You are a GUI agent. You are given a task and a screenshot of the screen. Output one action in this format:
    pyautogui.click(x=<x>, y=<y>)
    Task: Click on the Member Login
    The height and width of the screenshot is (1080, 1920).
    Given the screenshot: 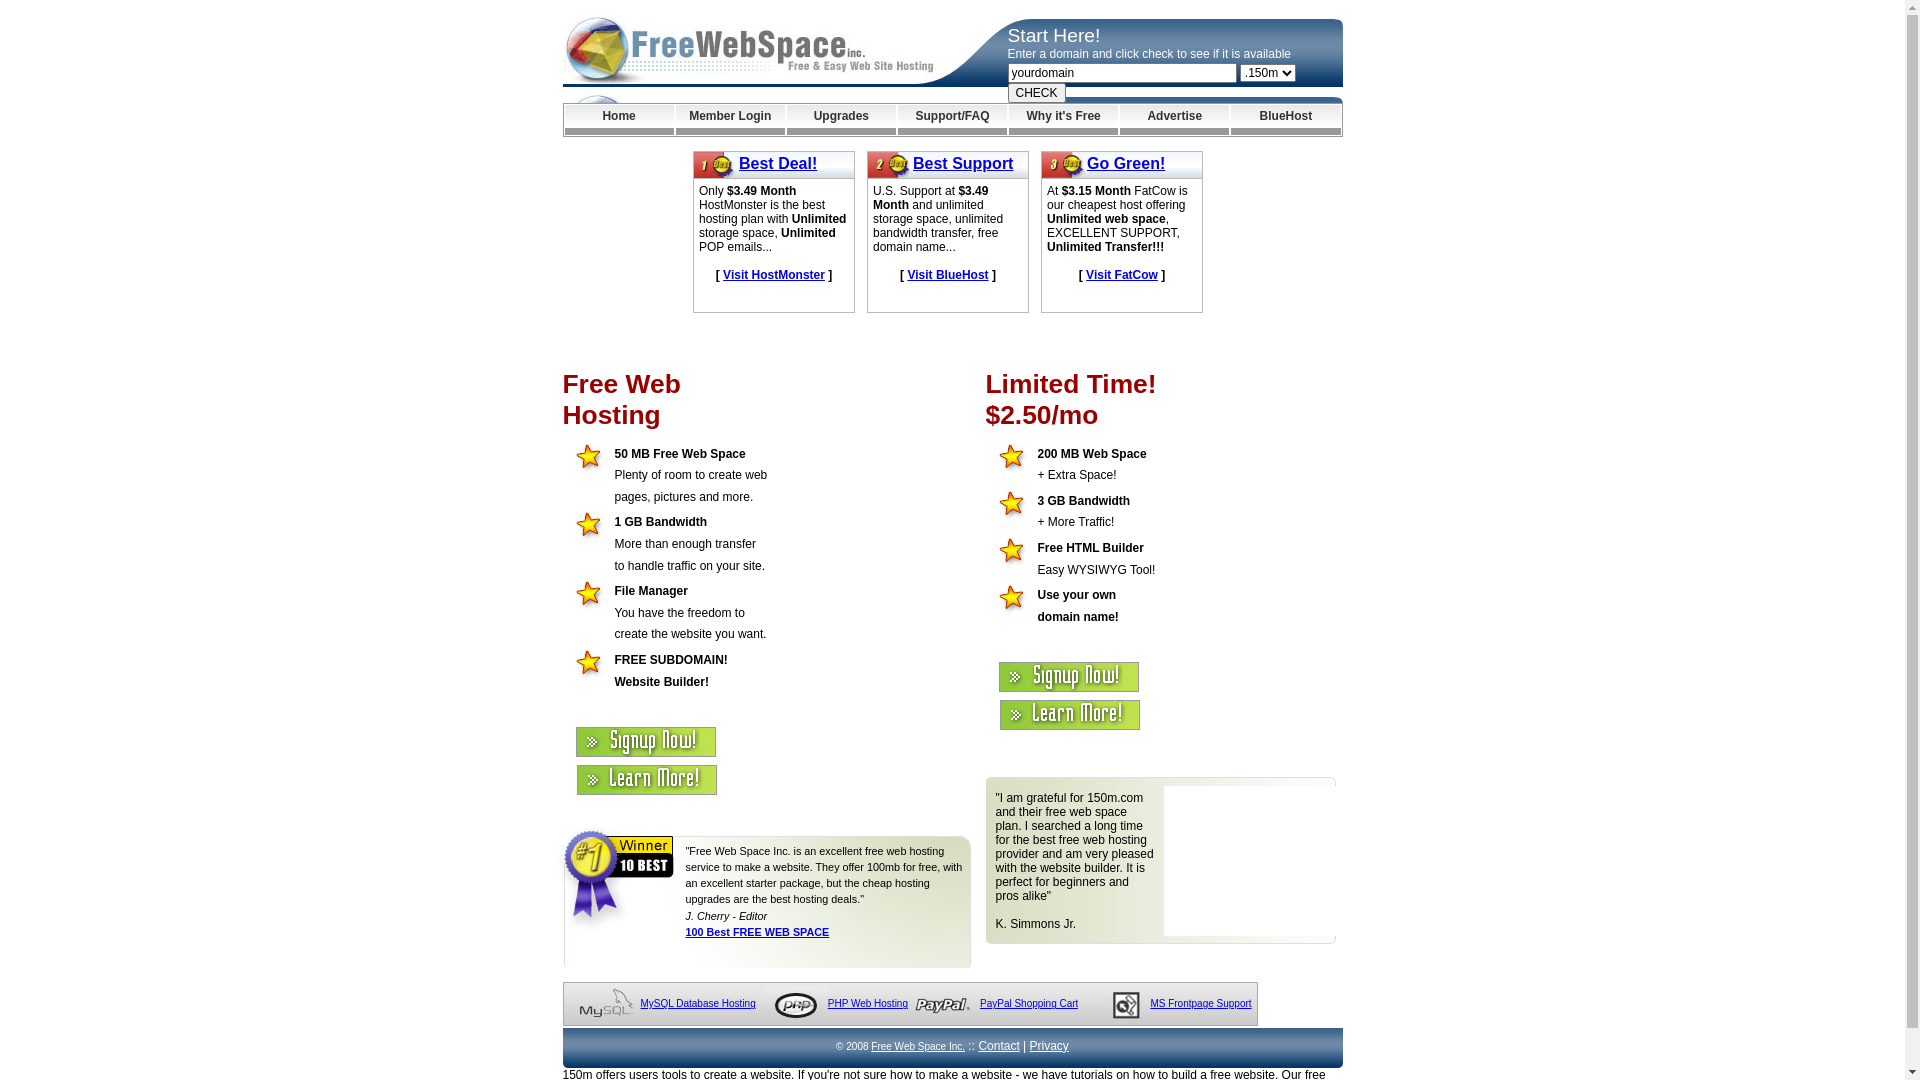 What is the action you would take?
    pyautogui.click(x=730, y=120)
    